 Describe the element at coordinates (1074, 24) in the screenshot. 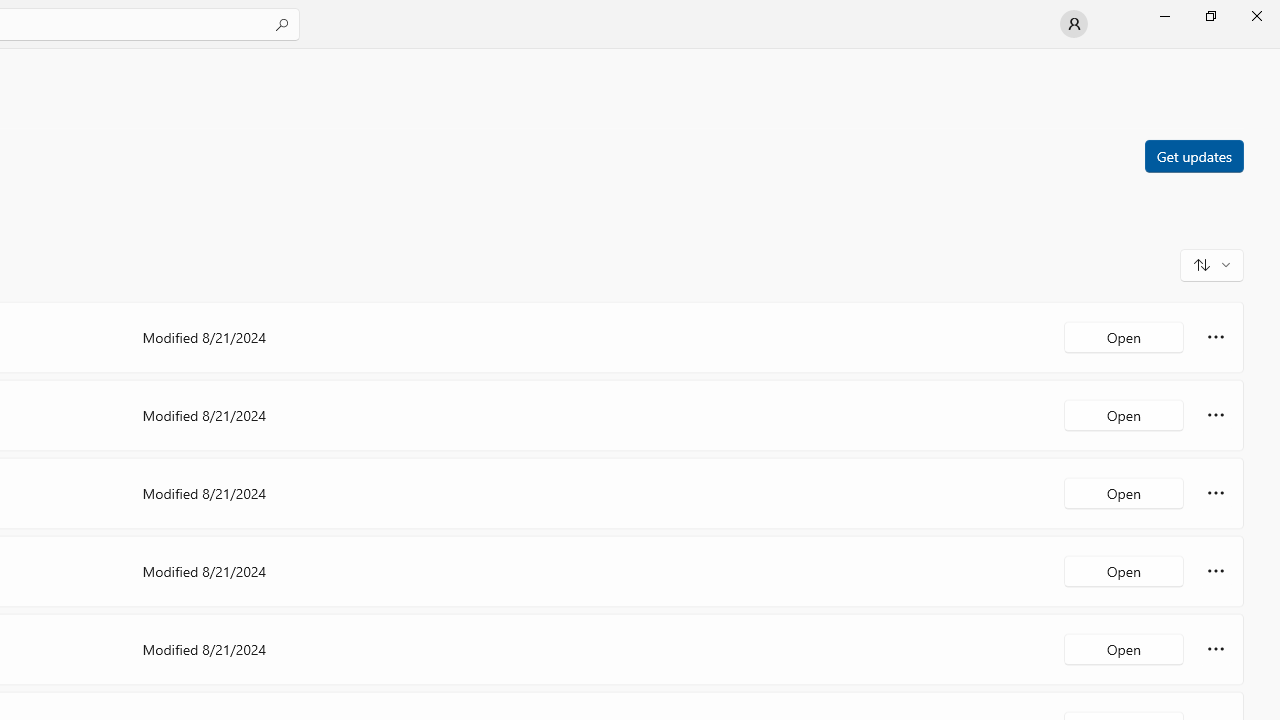

I see `User profile` at that location.